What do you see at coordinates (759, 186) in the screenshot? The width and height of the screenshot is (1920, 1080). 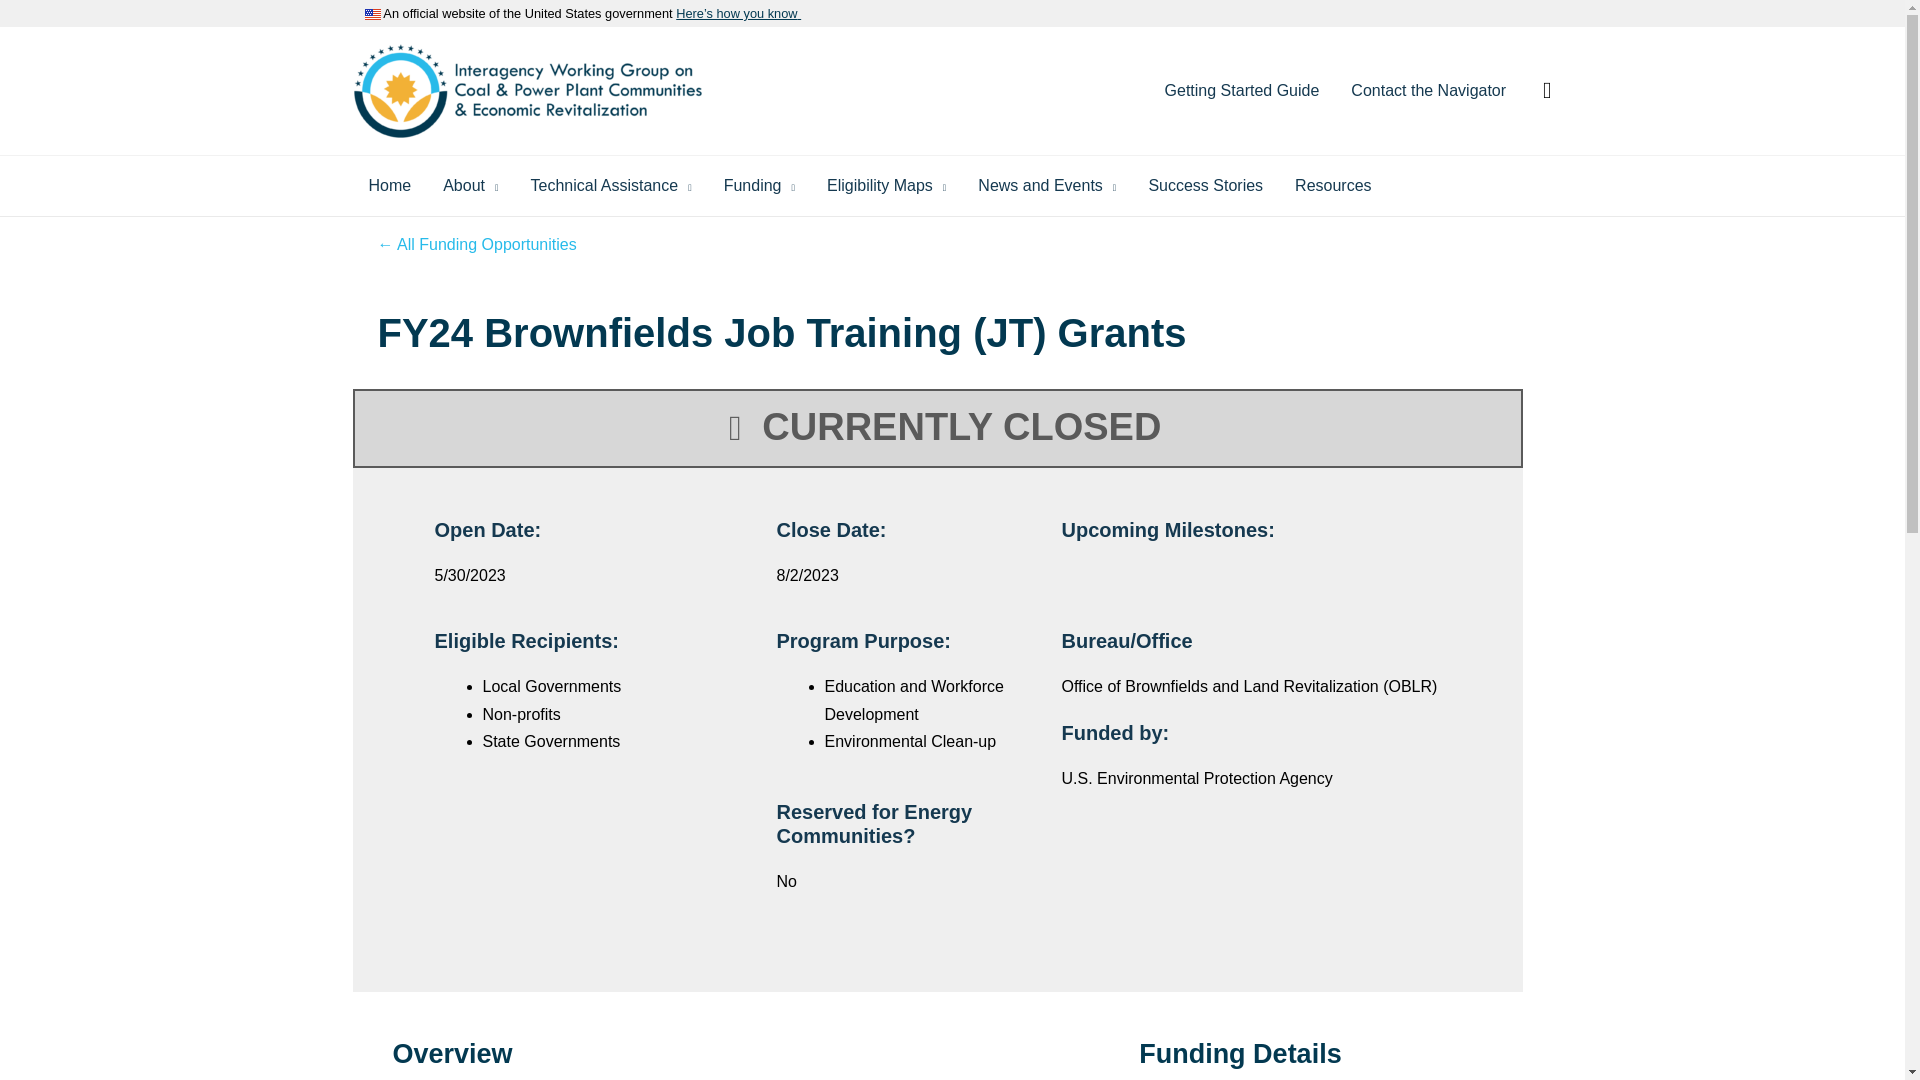 I see `Funding` at bounding box center [759, 186].